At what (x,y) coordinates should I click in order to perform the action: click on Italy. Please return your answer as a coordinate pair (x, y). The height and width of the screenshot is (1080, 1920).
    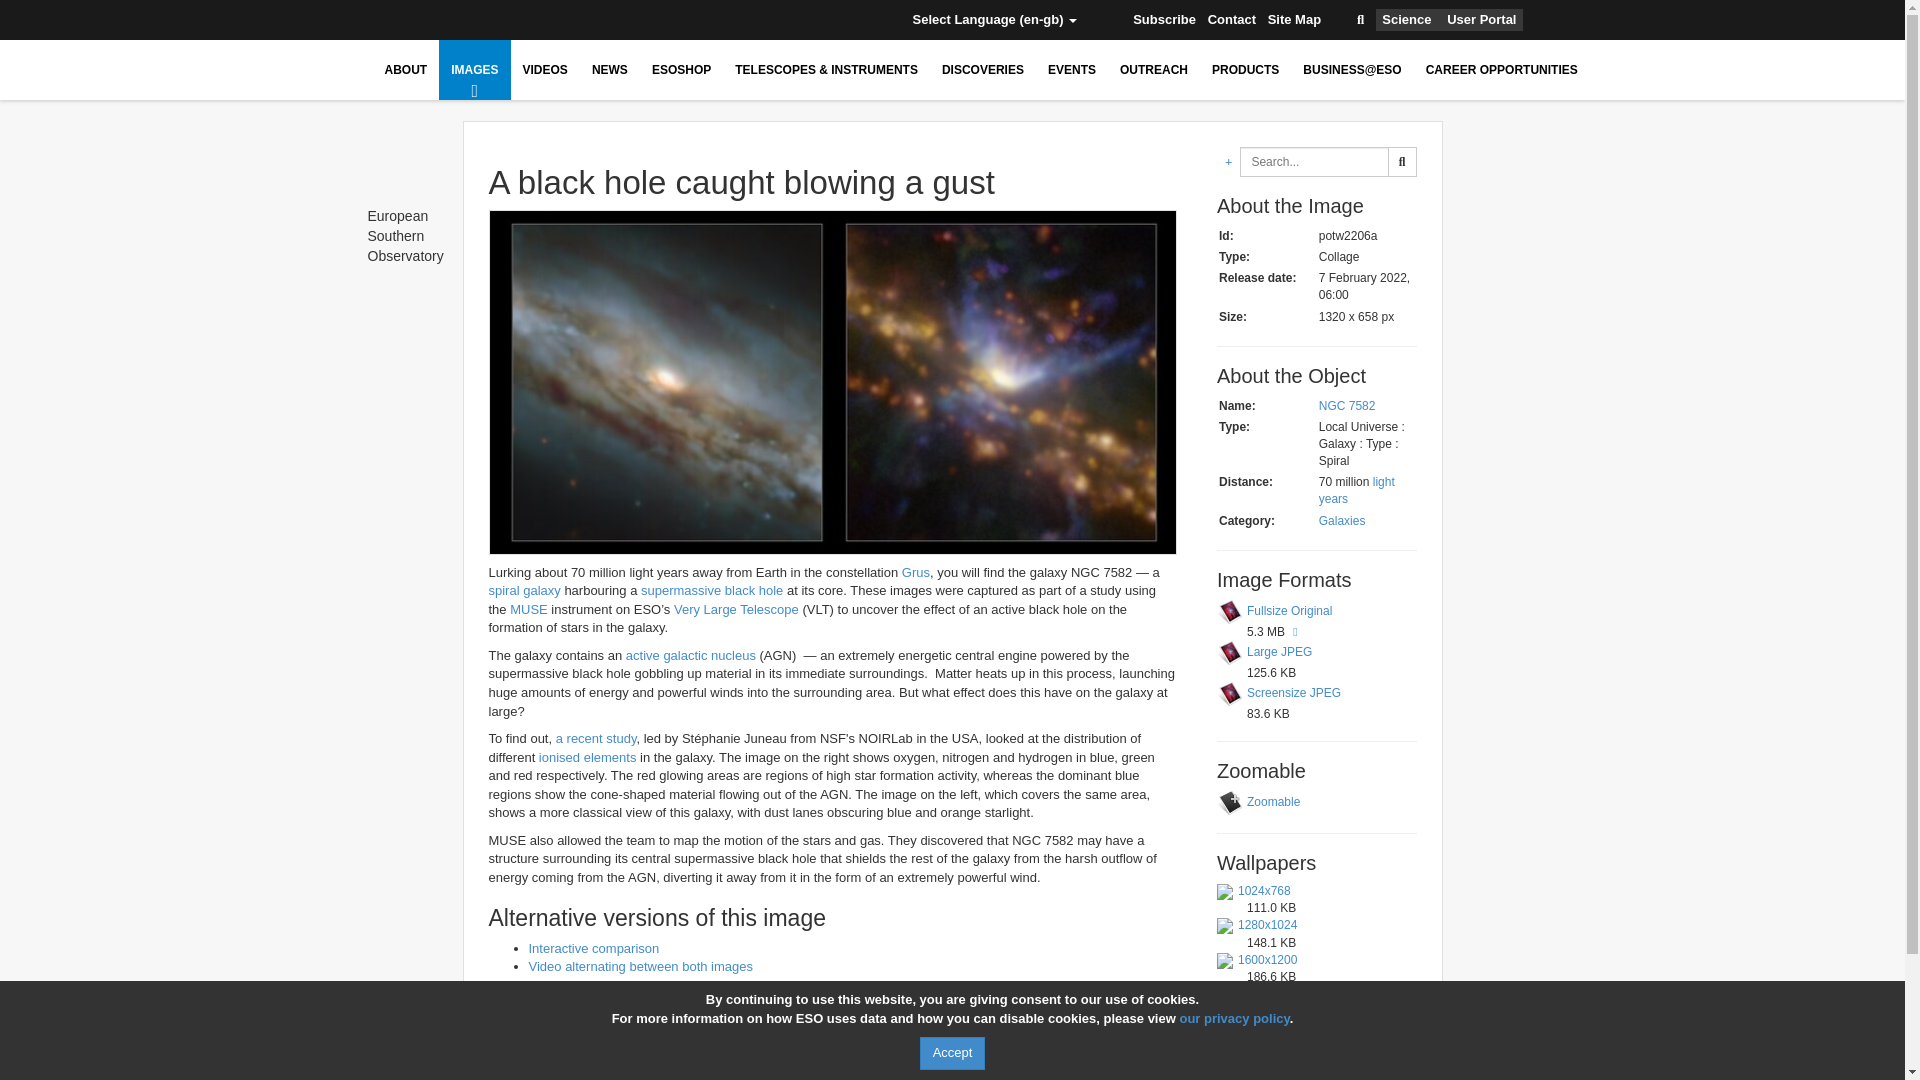
    Looking at the image, I should click on (635, 20).